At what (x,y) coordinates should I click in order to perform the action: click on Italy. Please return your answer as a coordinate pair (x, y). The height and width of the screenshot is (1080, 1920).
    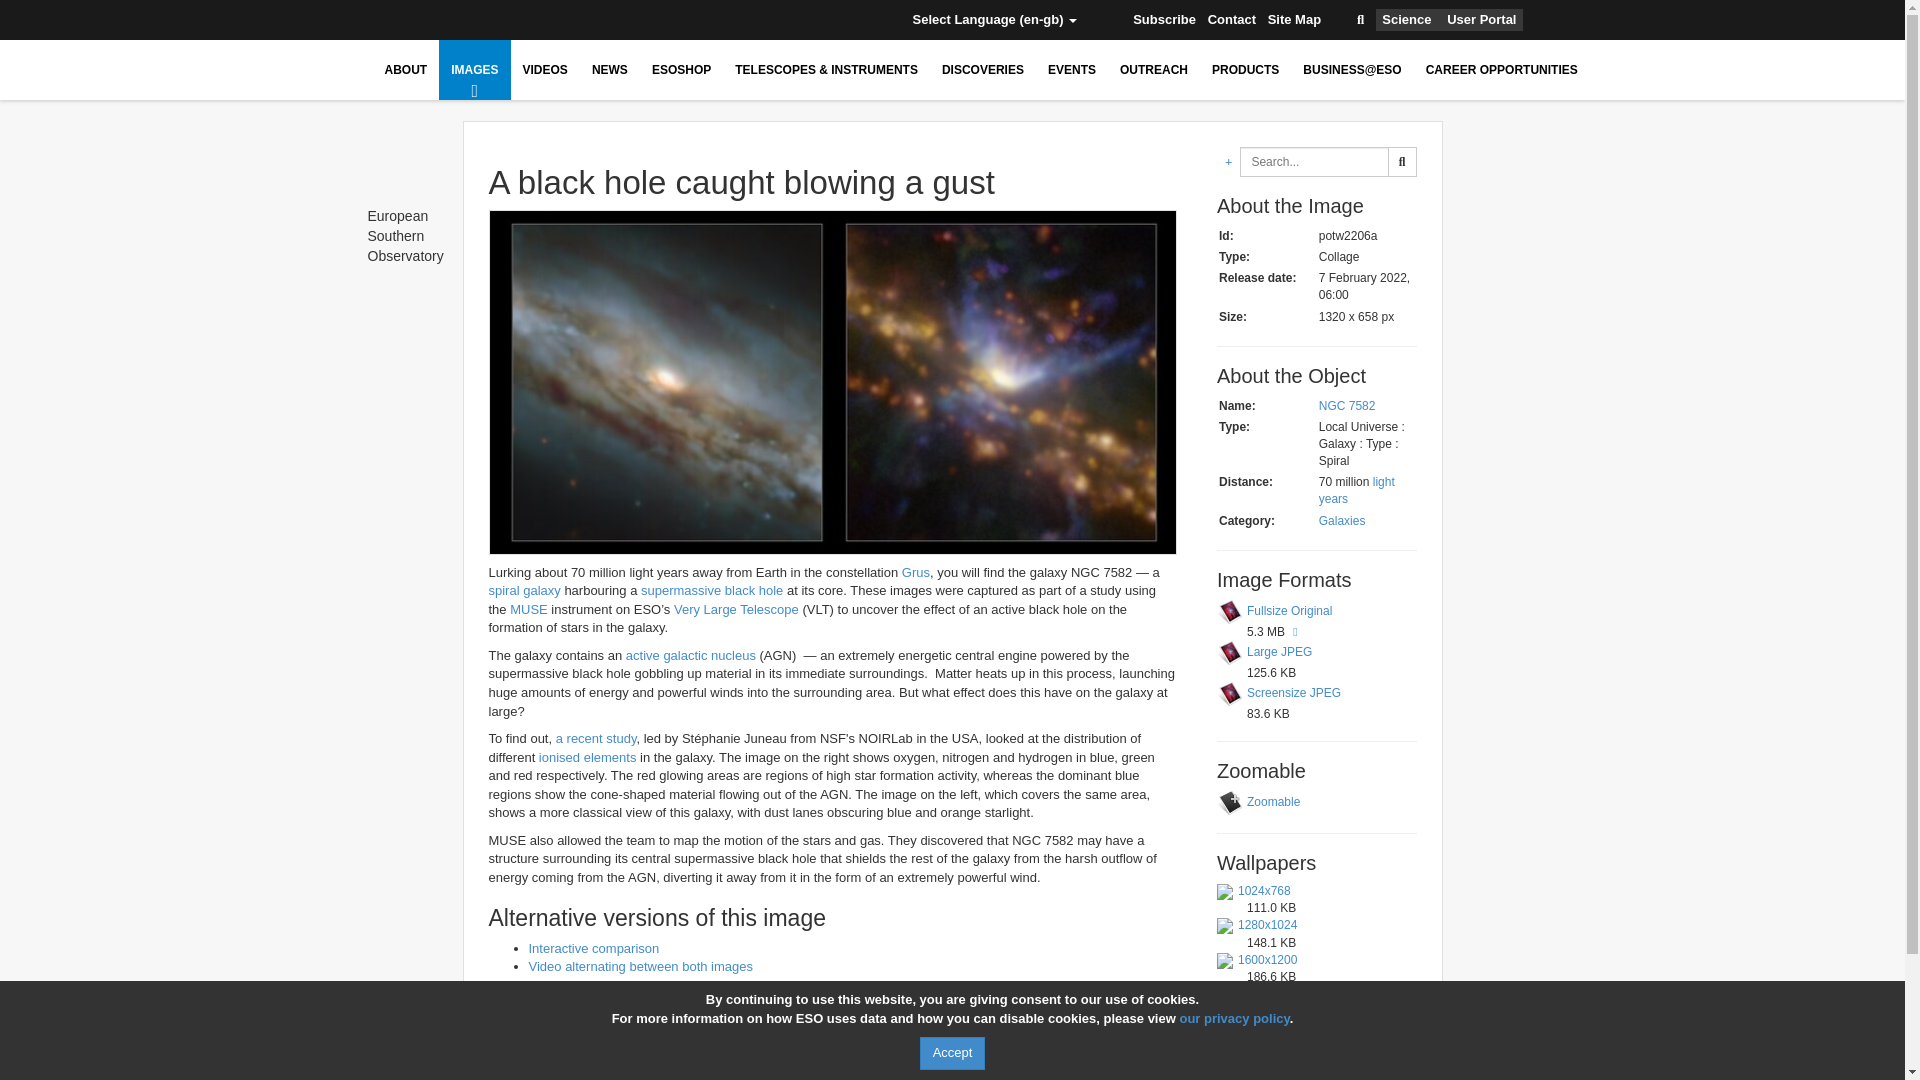
    Looking at the image, I should click on (635, 20).